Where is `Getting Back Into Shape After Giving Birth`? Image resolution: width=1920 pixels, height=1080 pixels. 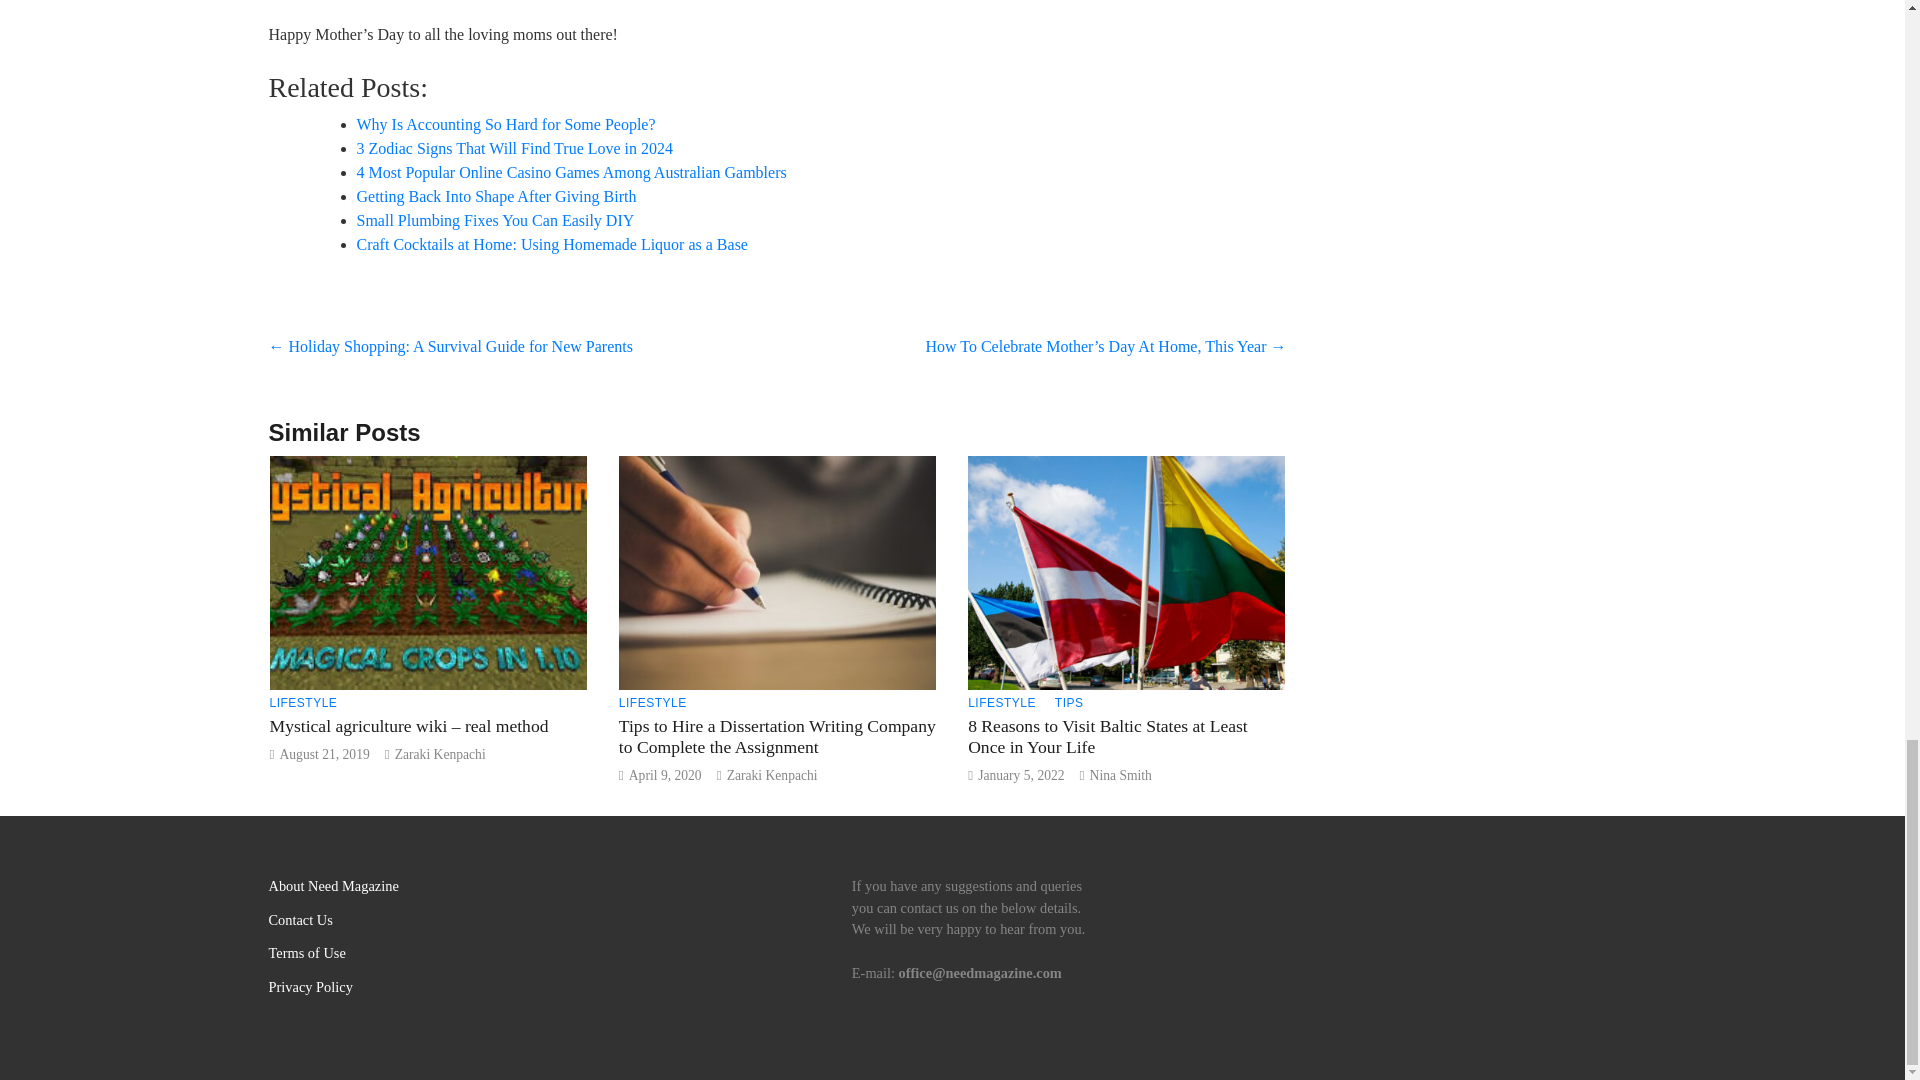
Getting Back Into Shape After Giving Birth is located at coordinates (495, 196).